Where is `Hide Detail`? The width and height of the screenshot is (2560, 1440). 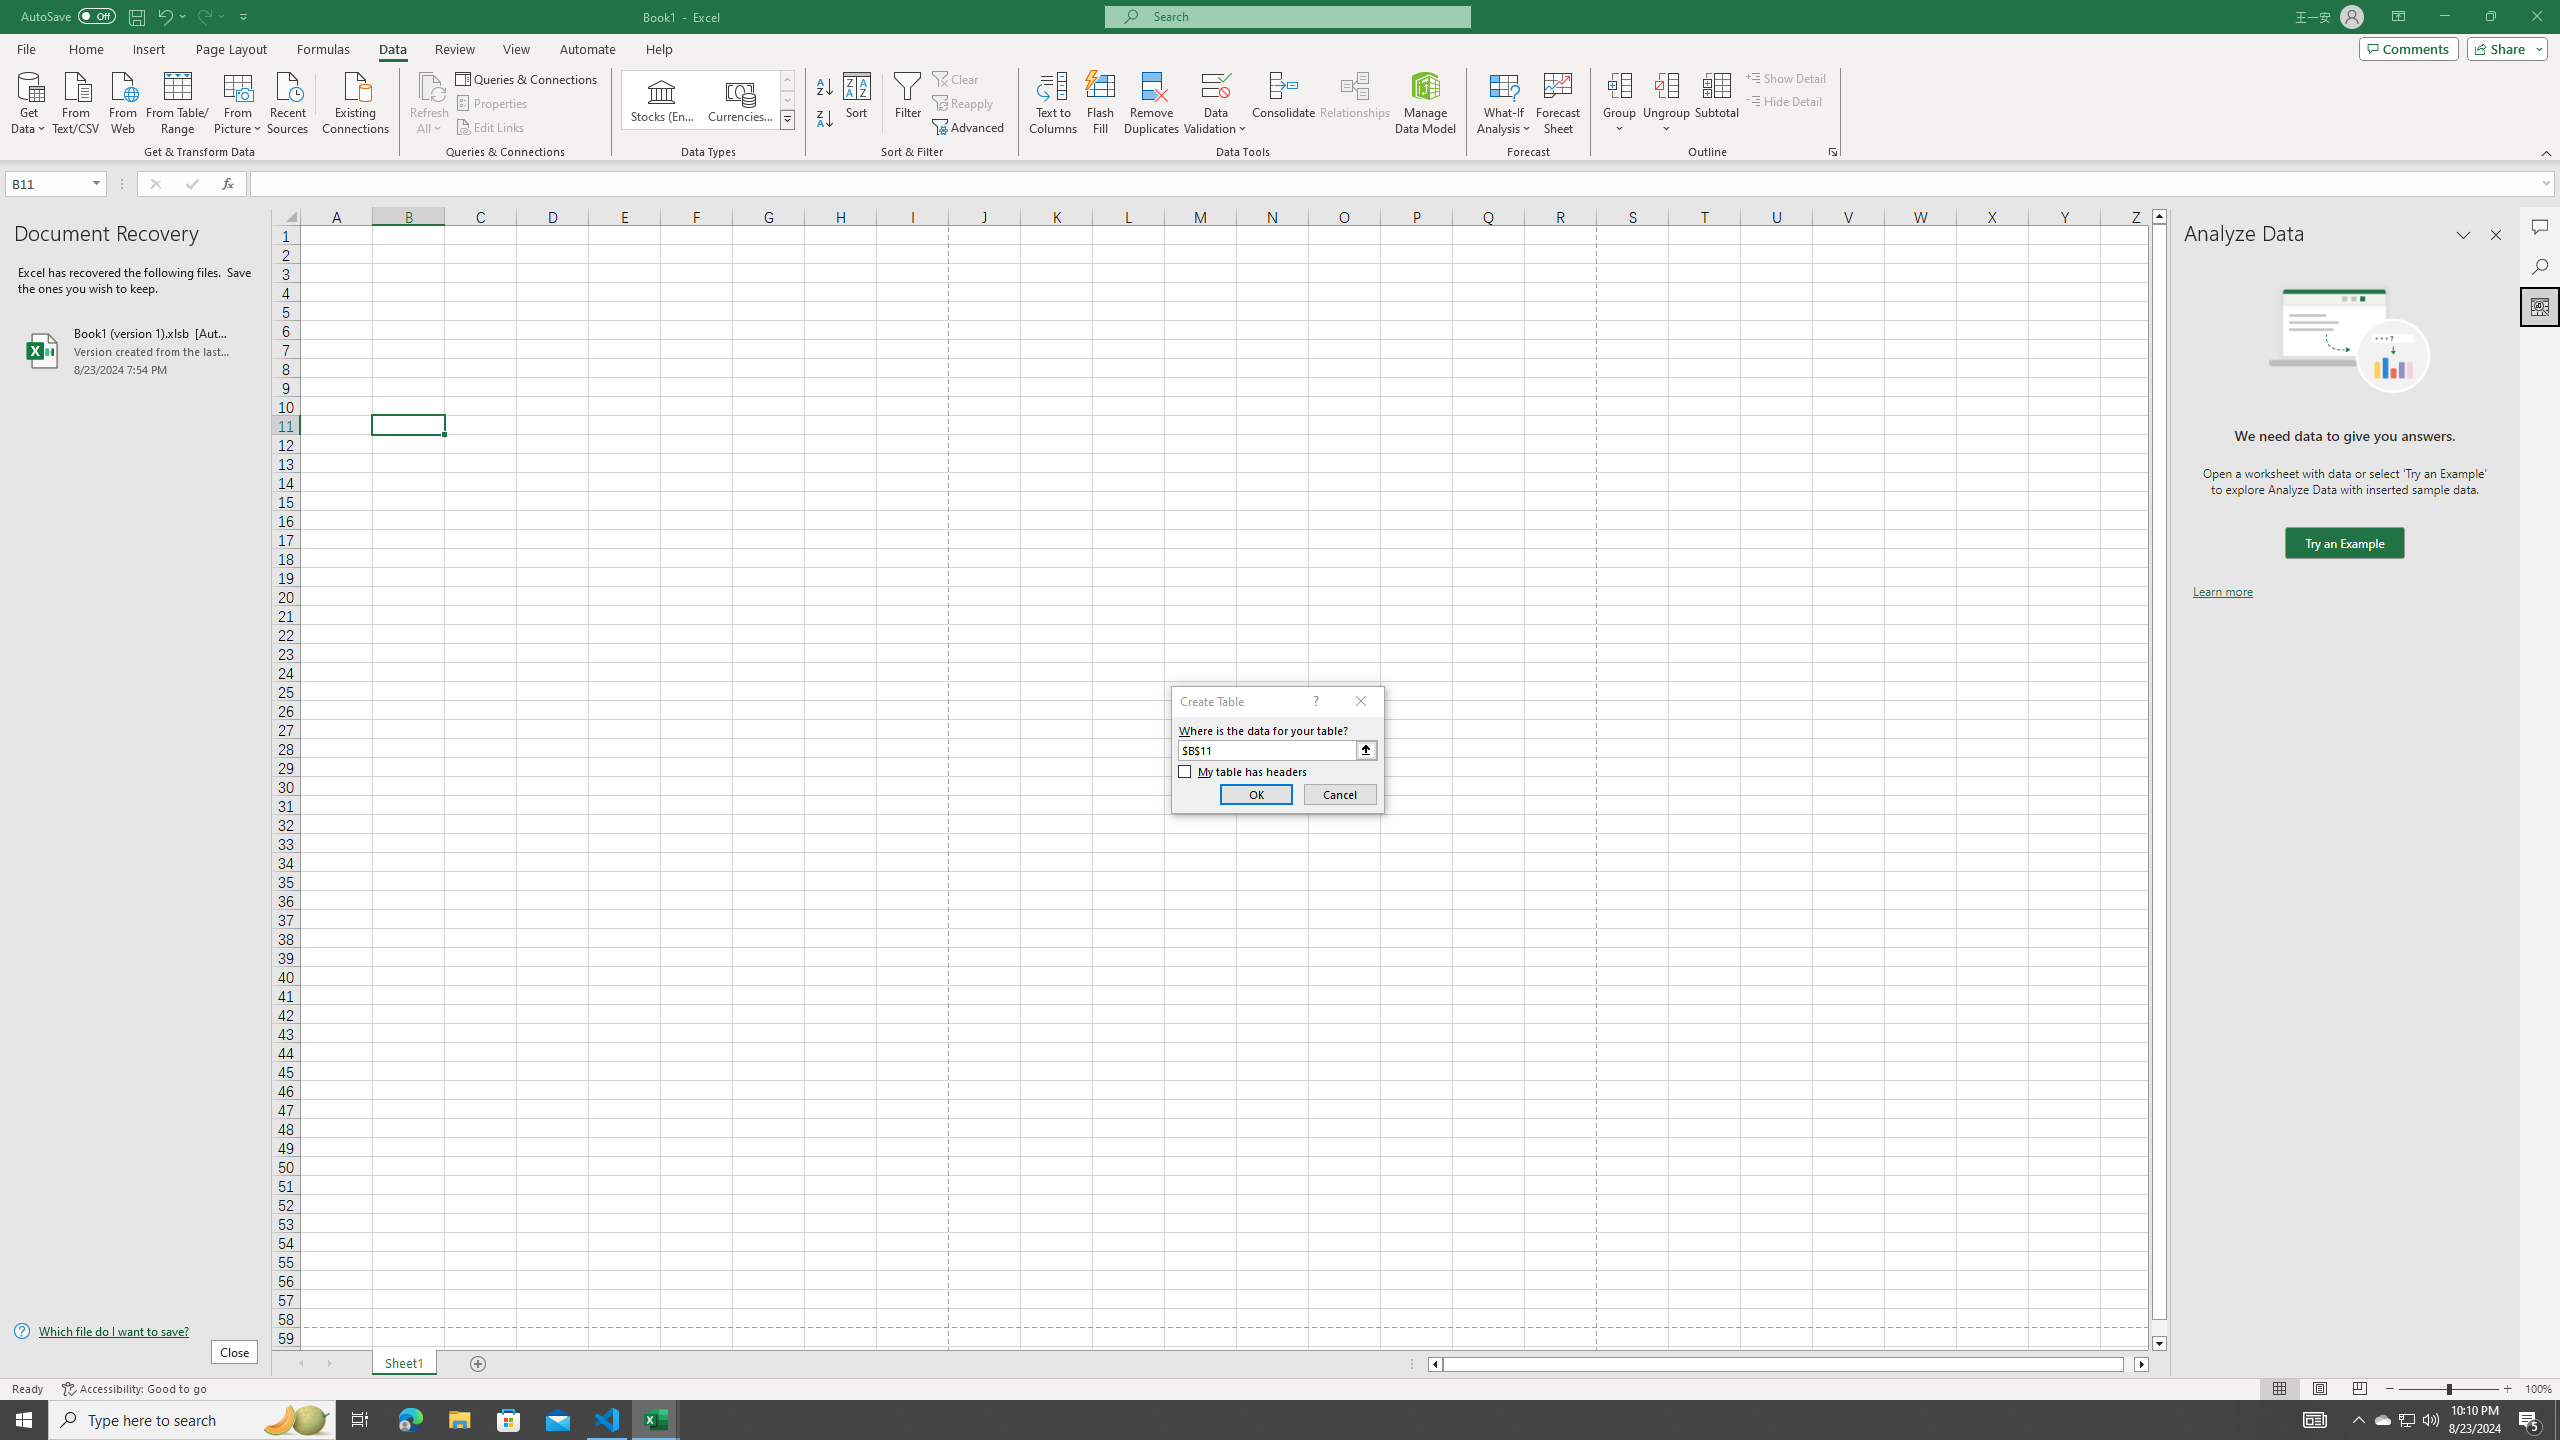 Hide Detail is located at coordinates (1784, 100).